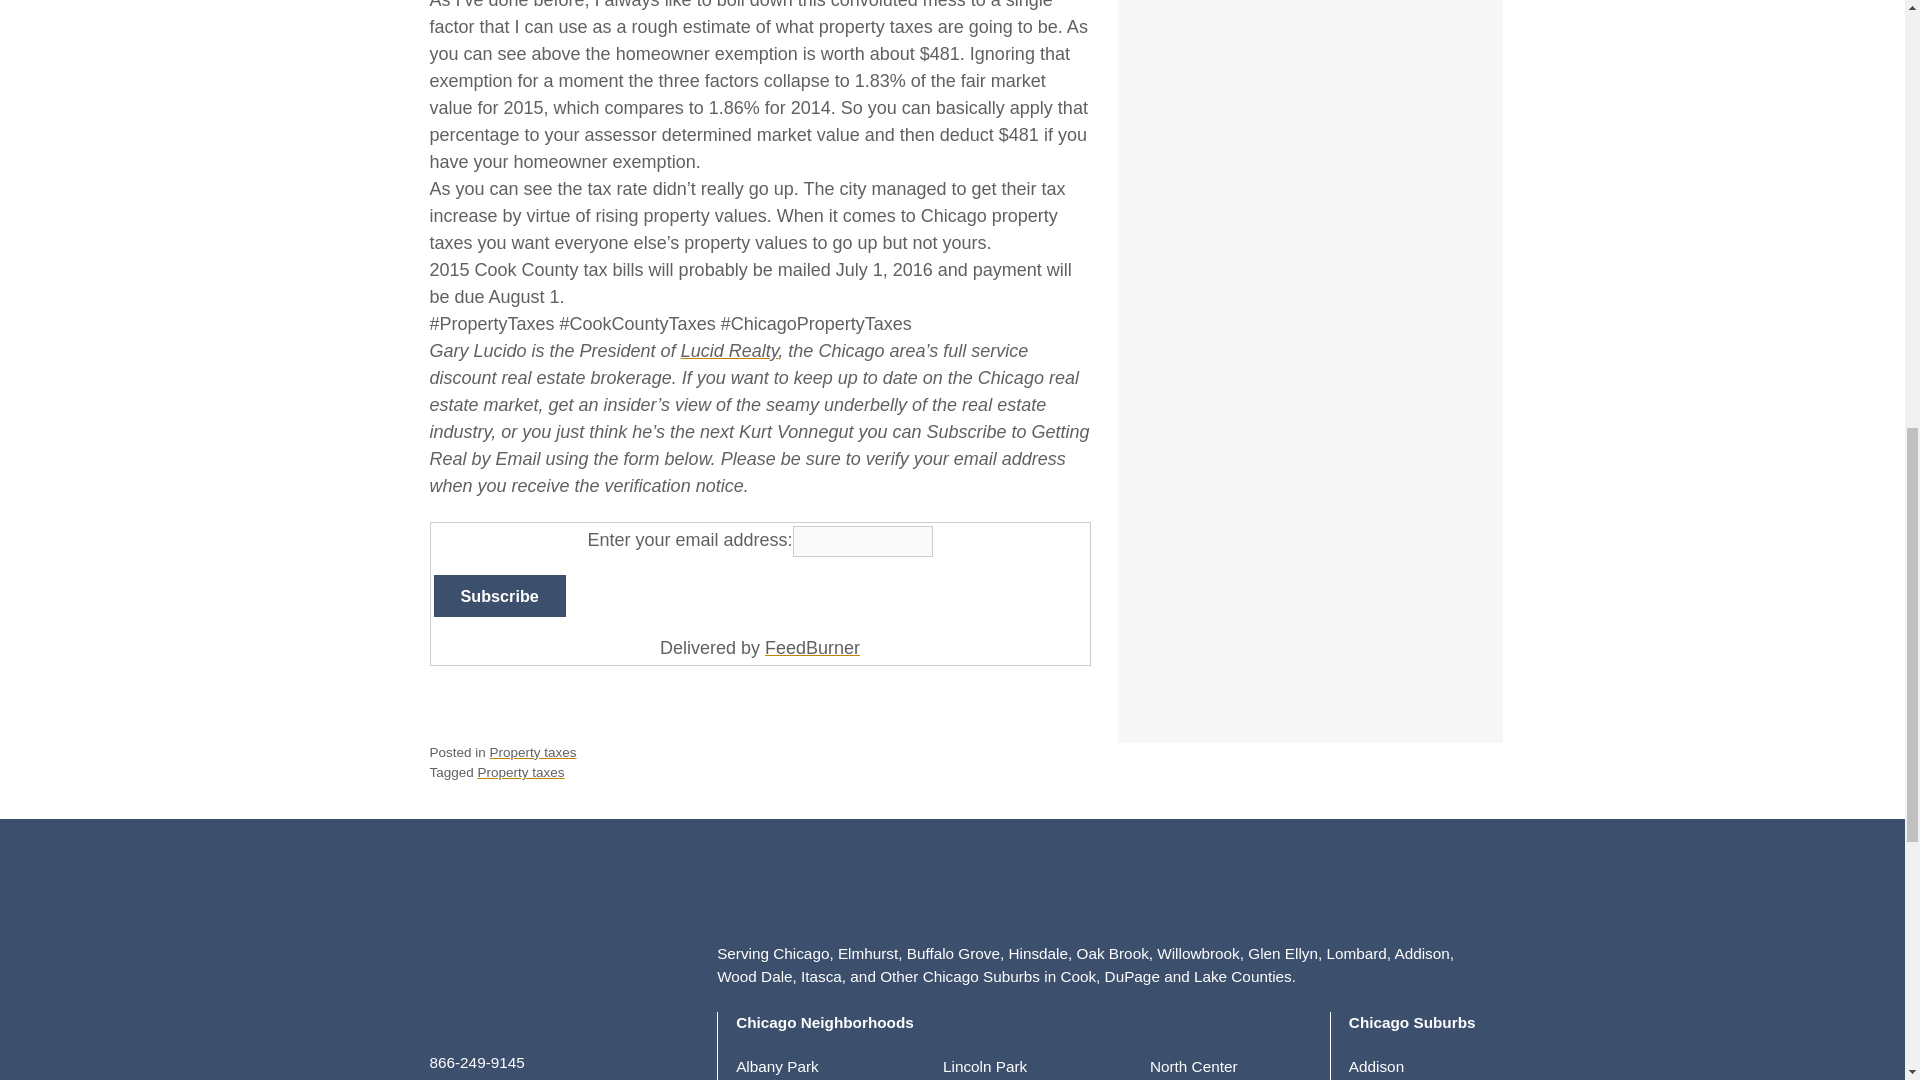 Image resolution: width=1920 pixels, height=1080 pixels. Describe the element at coordinates (730, 350) in the screenshot. I see `Lucid Realty` at that location.